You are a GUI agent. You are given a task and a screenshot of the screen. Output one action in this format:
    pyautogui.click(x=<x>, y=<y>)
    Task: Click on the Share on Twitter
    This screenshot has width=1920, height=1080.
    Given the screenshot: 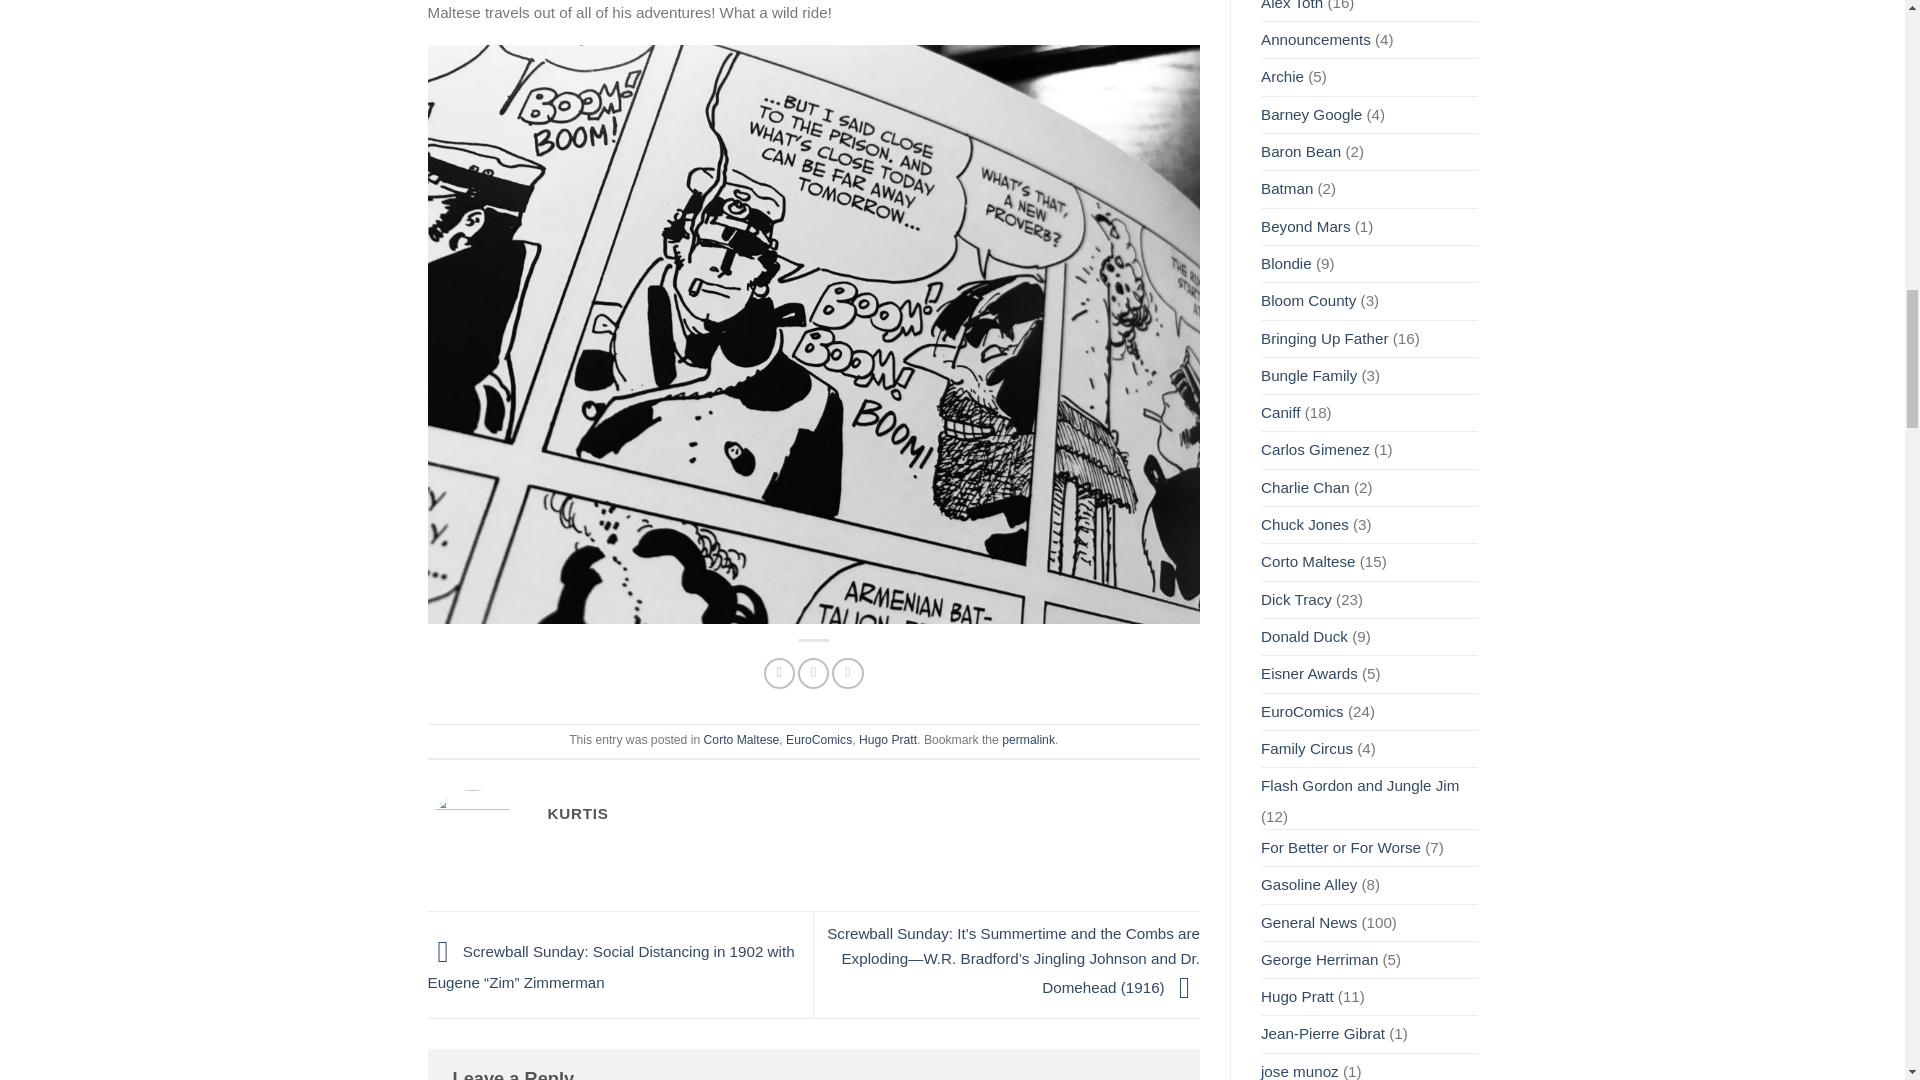 What is the action you would take?
    pyautogui.click(x=814, y=673)
    